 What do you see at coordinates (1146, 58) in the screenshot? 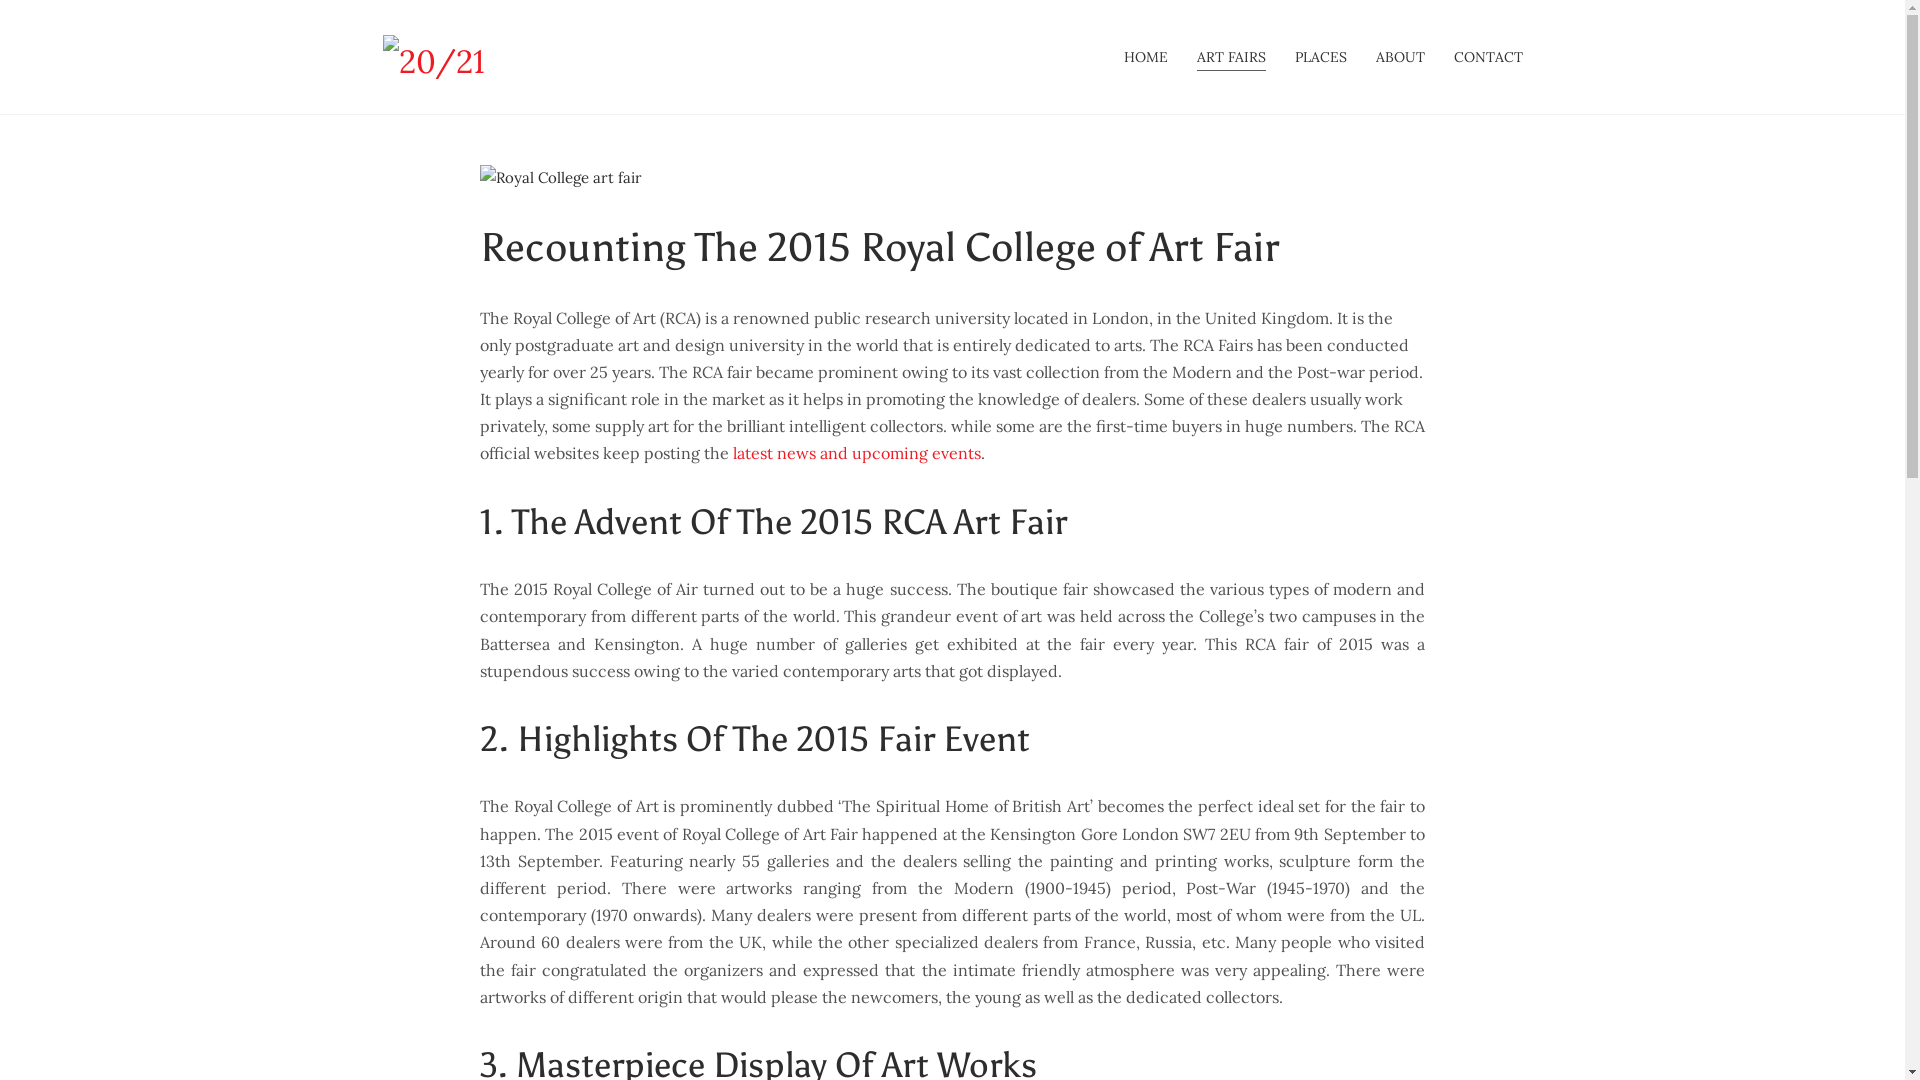
I see `HOME` at bounding box center [1146, 58].